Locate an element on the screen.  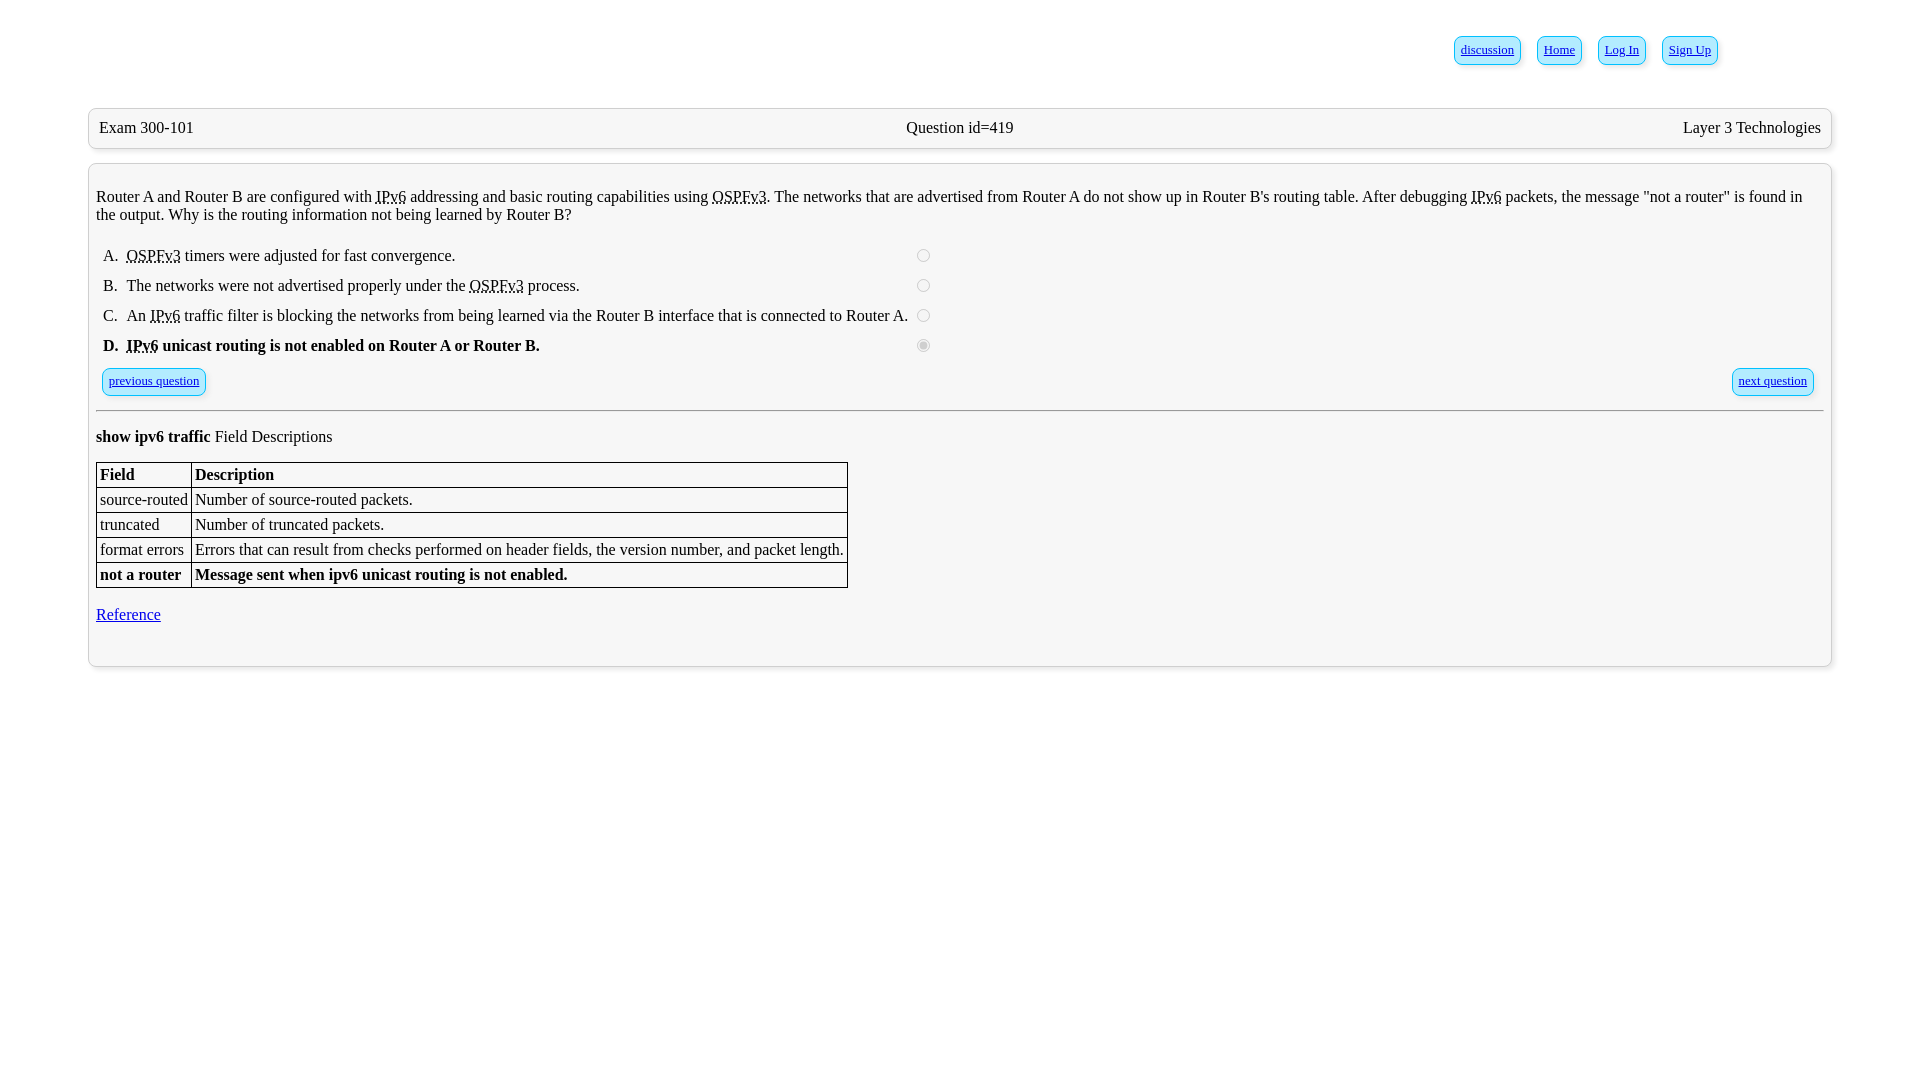
Home is located at coordinates (1558, 50).